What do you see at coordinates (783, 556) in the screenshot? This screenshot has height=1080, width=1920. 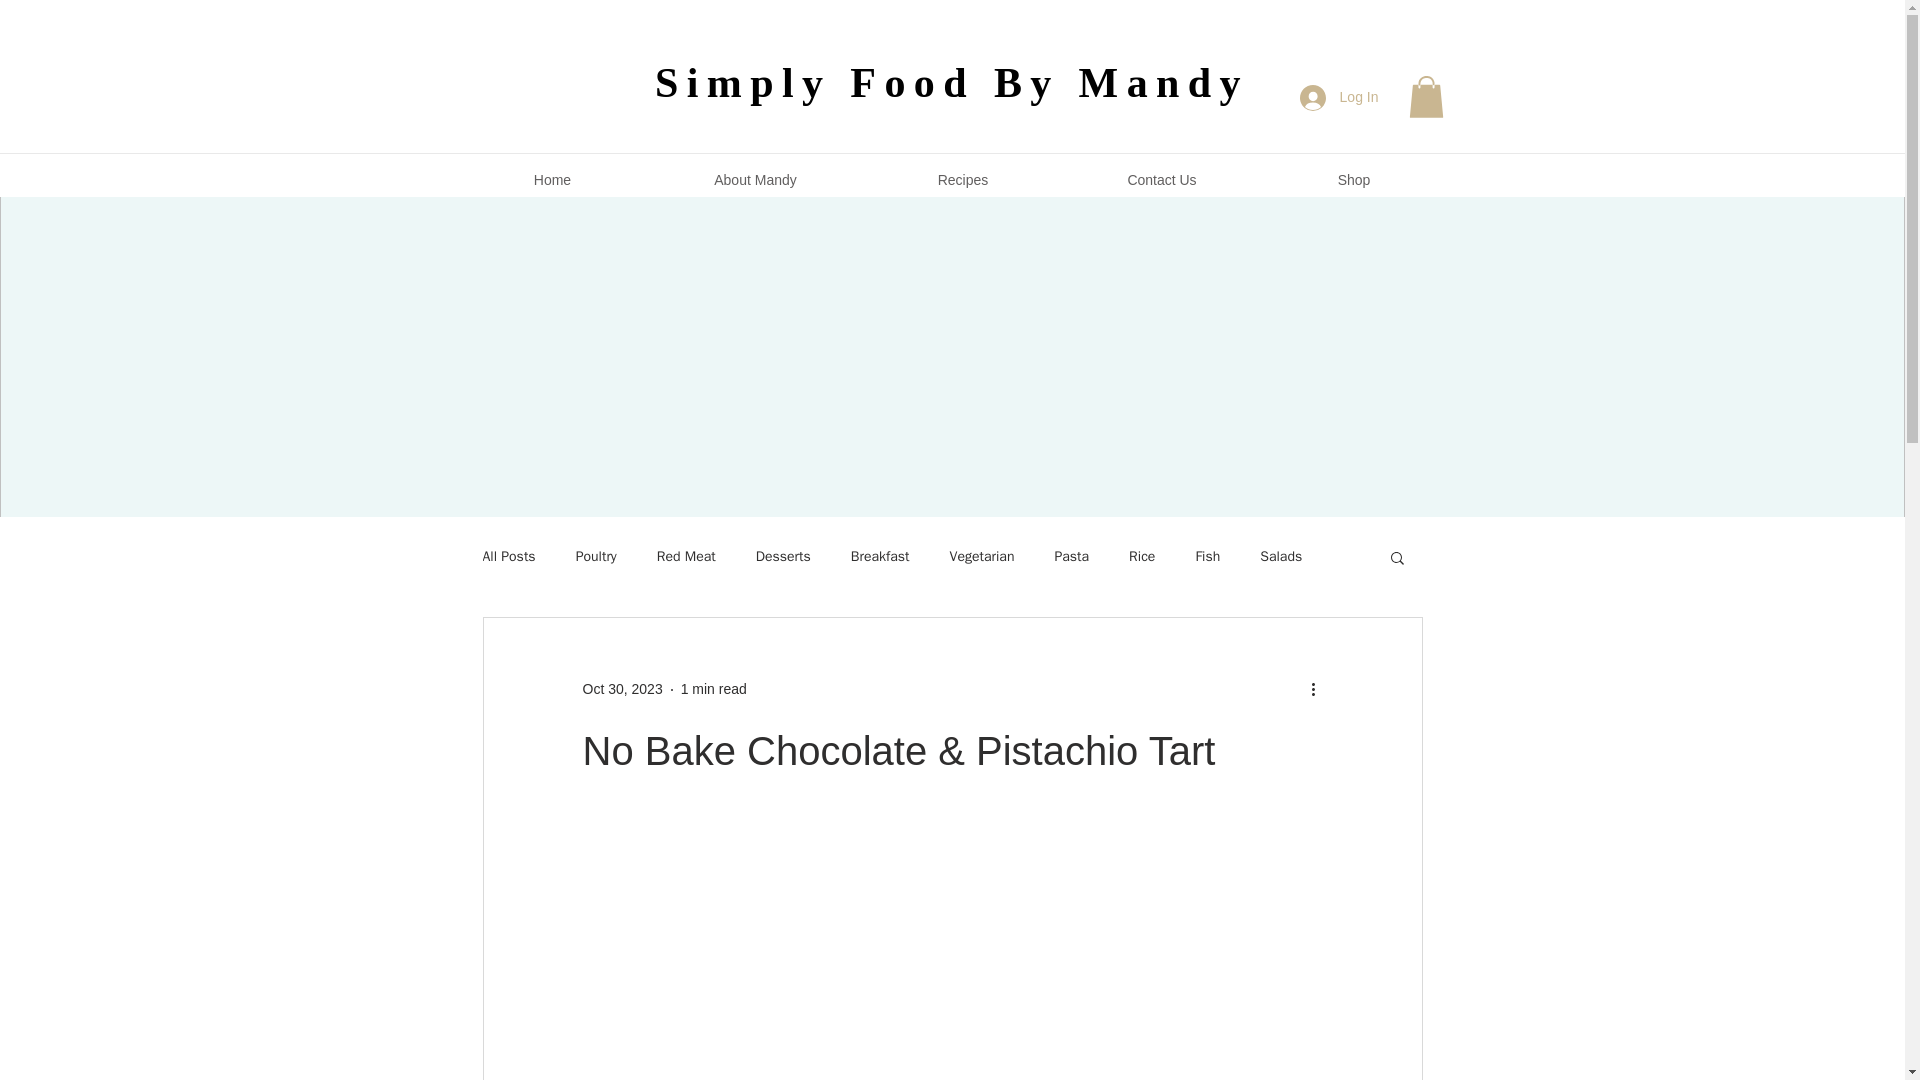 I see `Desserts` at bounding box center [783, 556].